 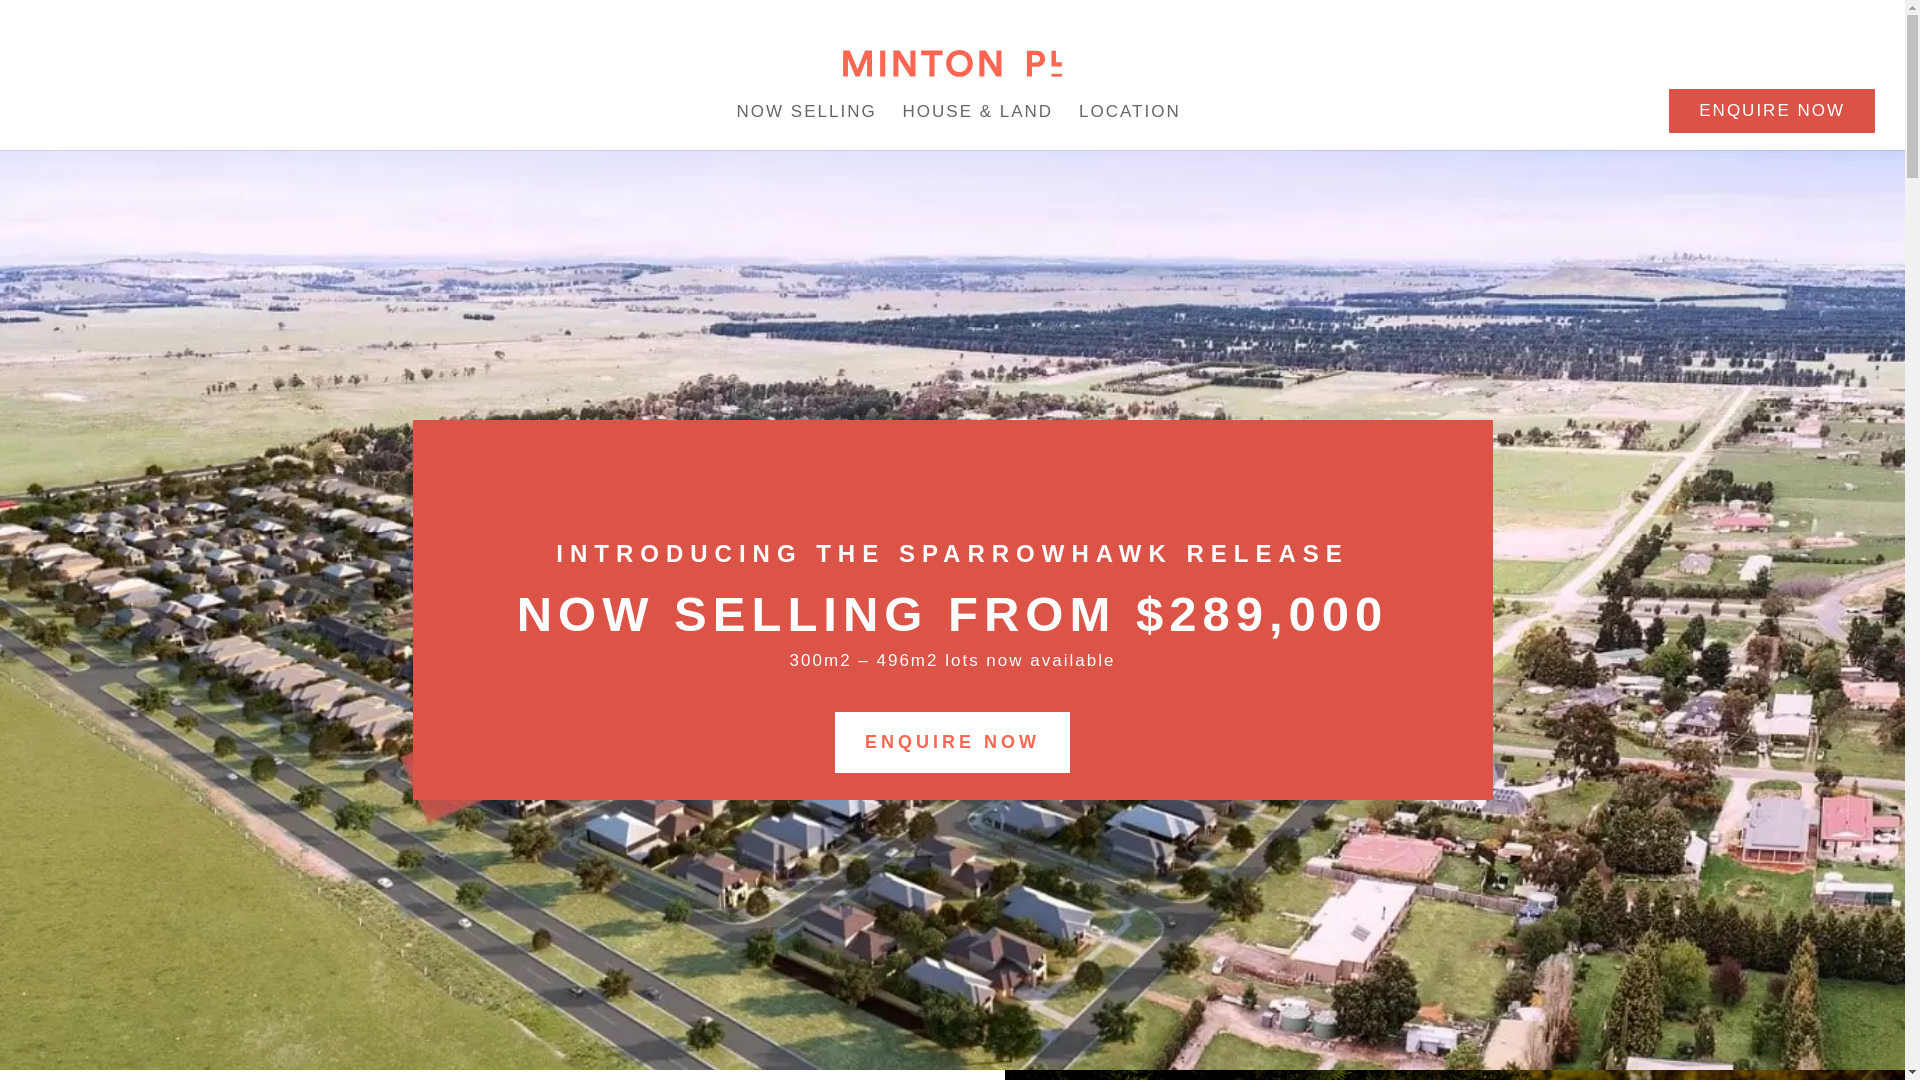 I want to click on LOCATION, so click(x=1130, y=116).